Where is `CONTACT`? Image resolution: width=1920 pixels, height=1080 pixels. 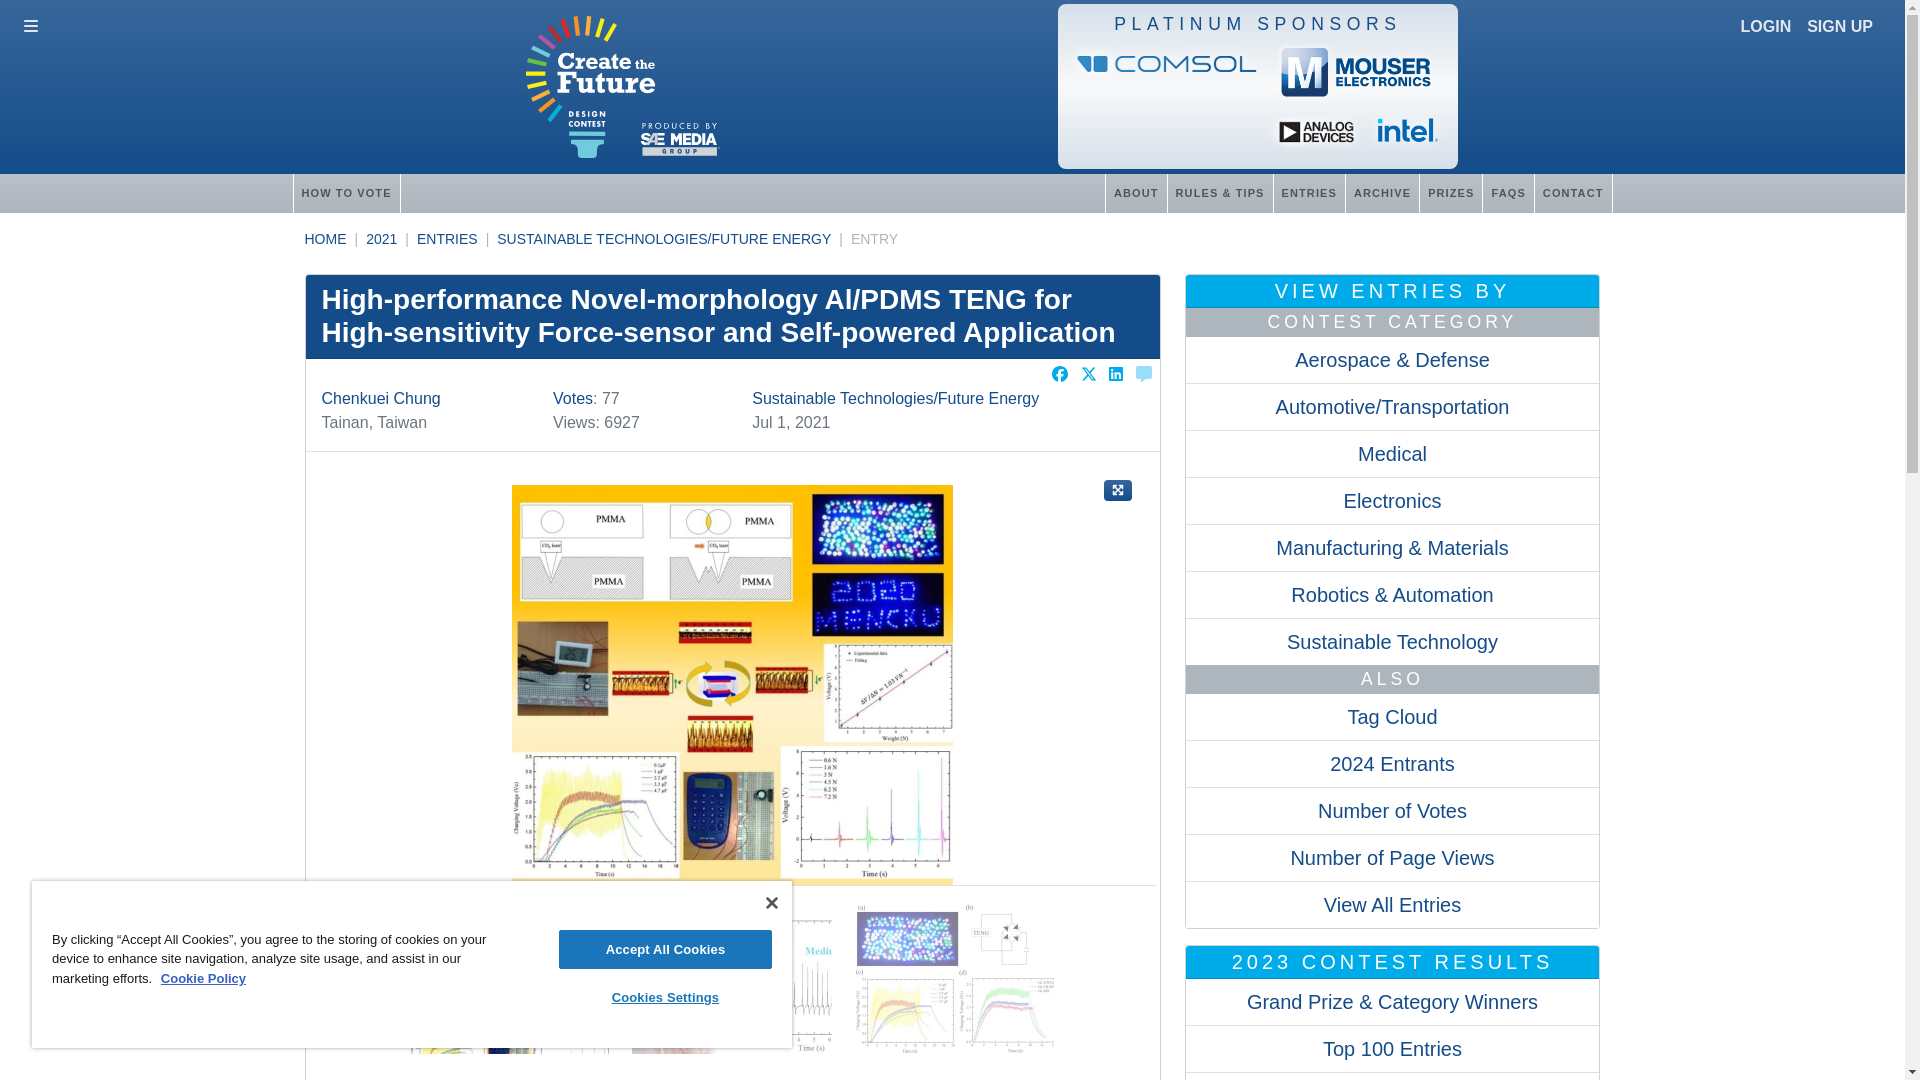
CONTACT is located at coordinates (1573, 192).